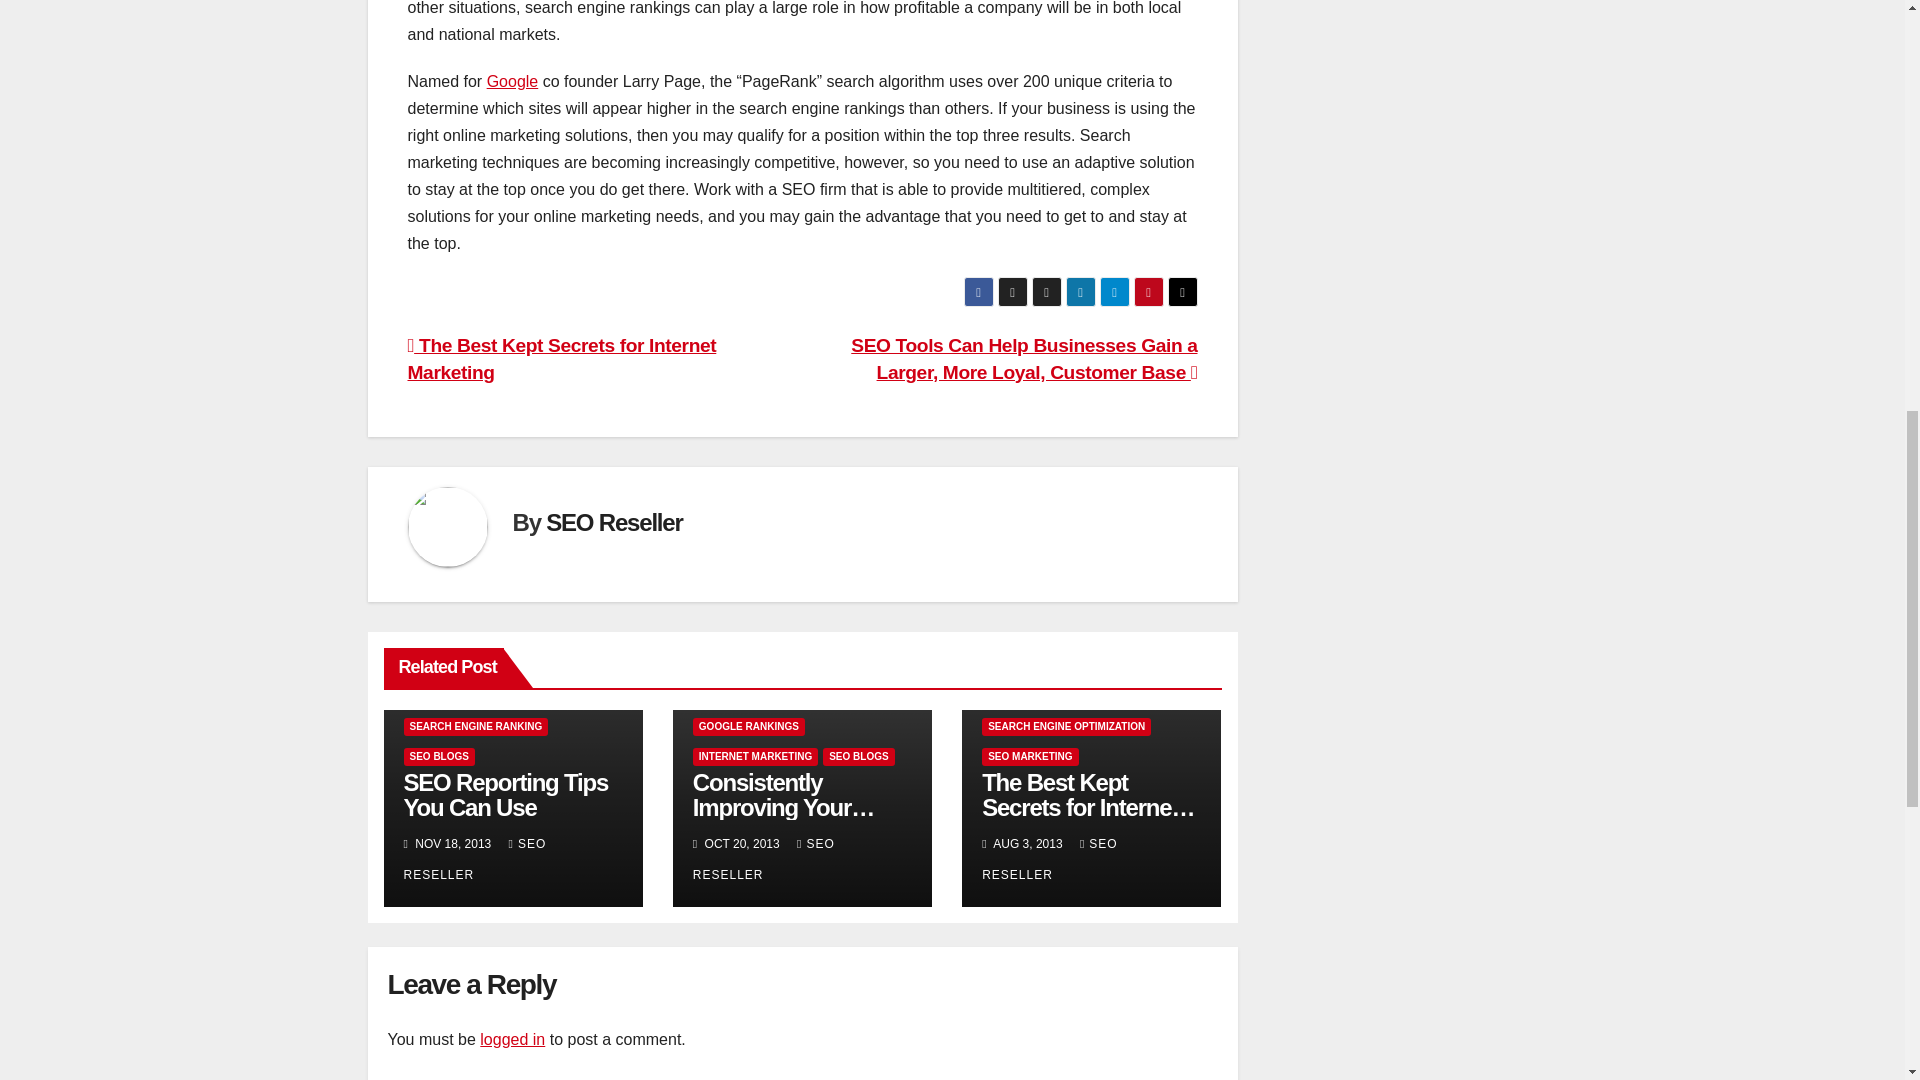 This screenshot has height=1080, width=1920. Describe the element at coordinates (748, 726) in the screenshot. I see `GOOGLE RANKINGS` at that location.